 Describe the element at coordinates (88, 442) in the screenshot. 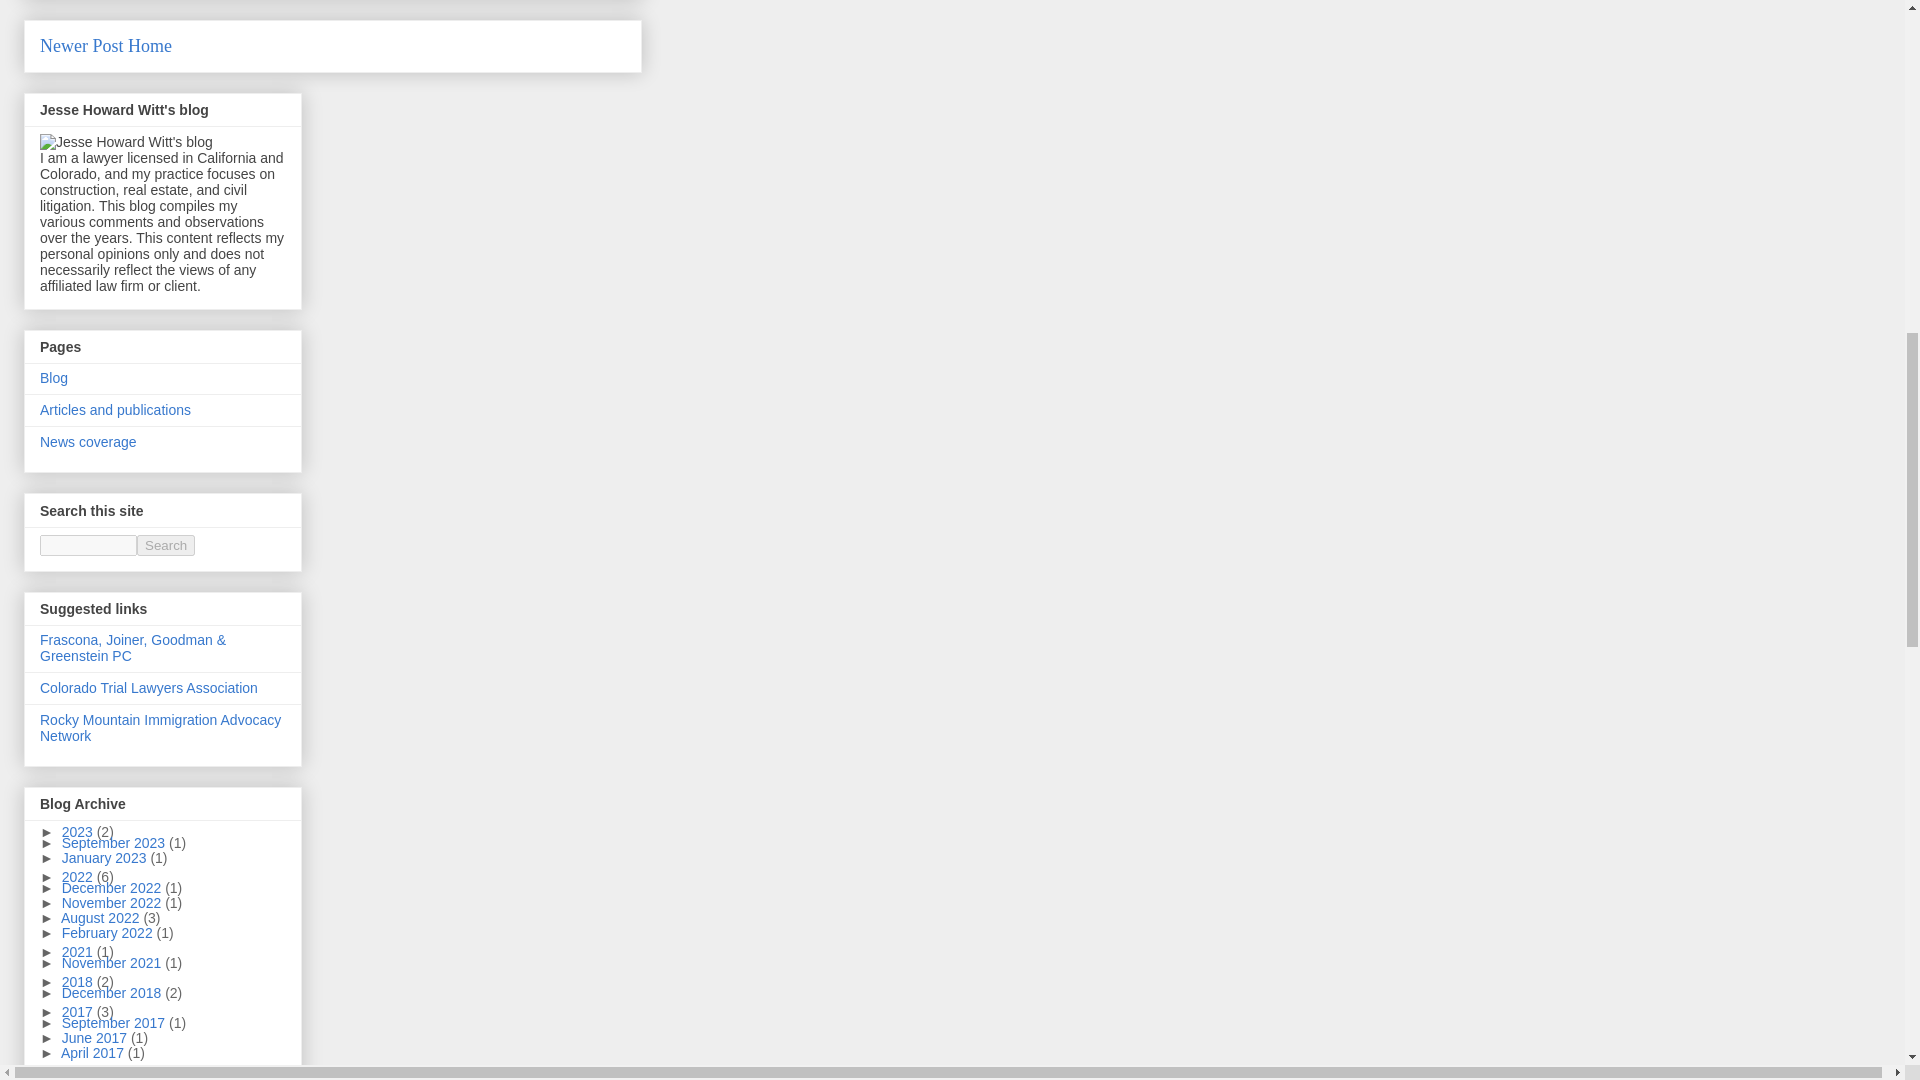

I see `News coverage` at that location.